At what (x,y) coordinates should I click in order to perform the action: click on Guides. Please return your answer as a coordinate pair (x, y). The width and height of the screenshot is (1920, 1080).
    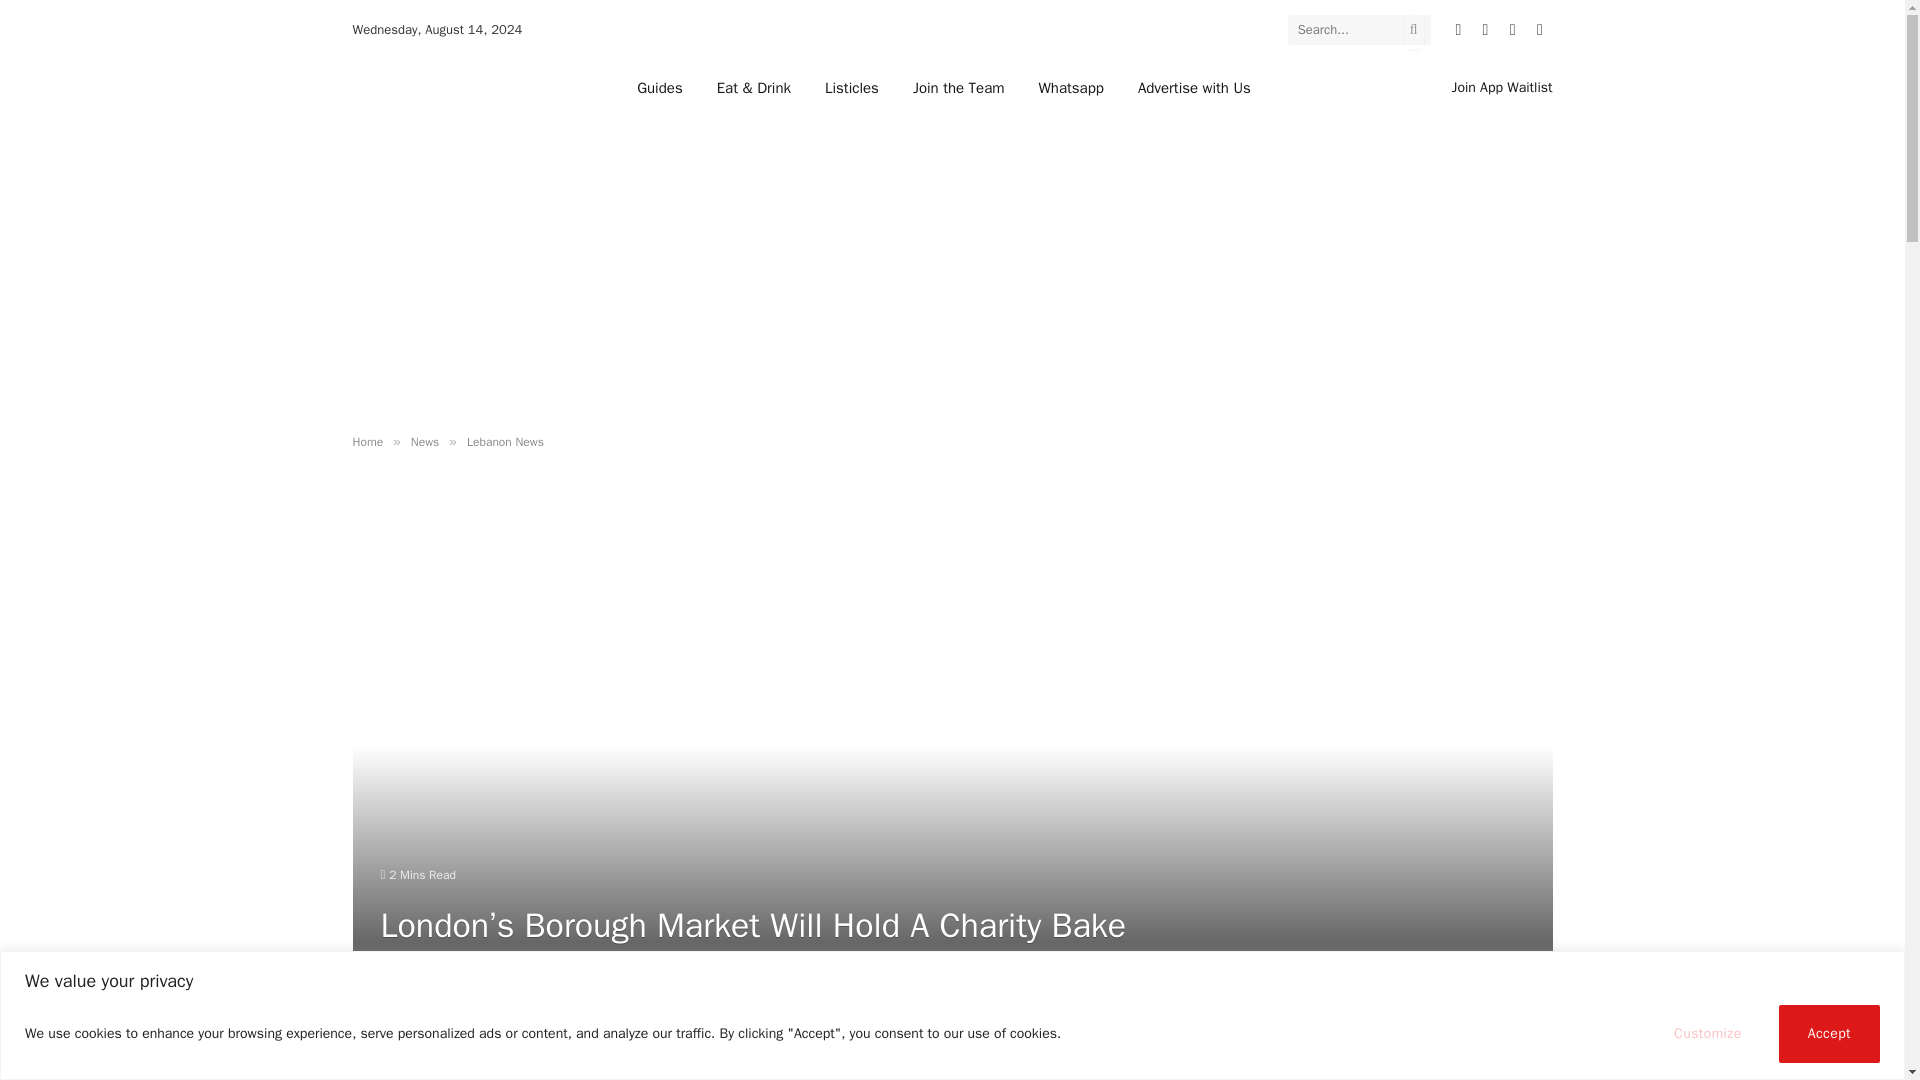
    Looking at the image, I should click on (660, 87).